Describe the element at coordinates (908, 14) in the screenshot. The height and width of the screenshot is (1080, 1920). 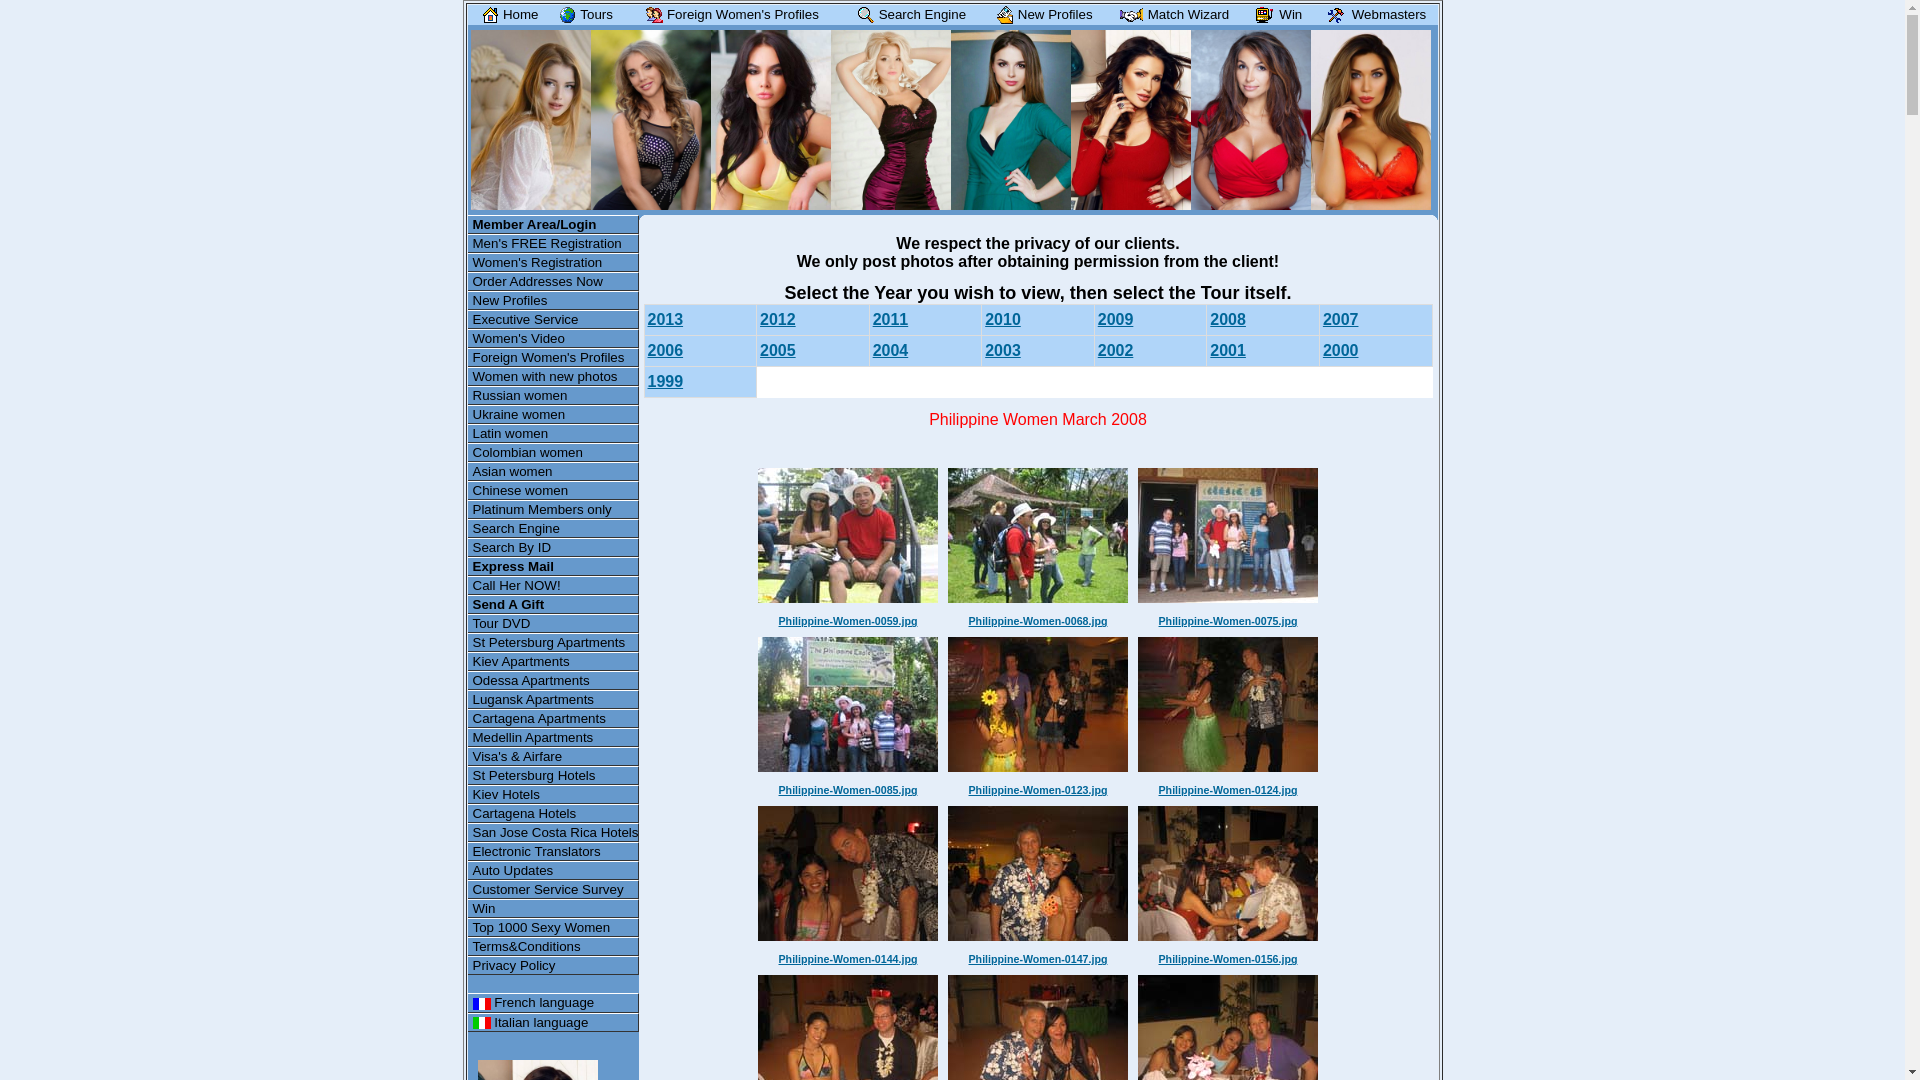
I see ` Search Engine` at that location.